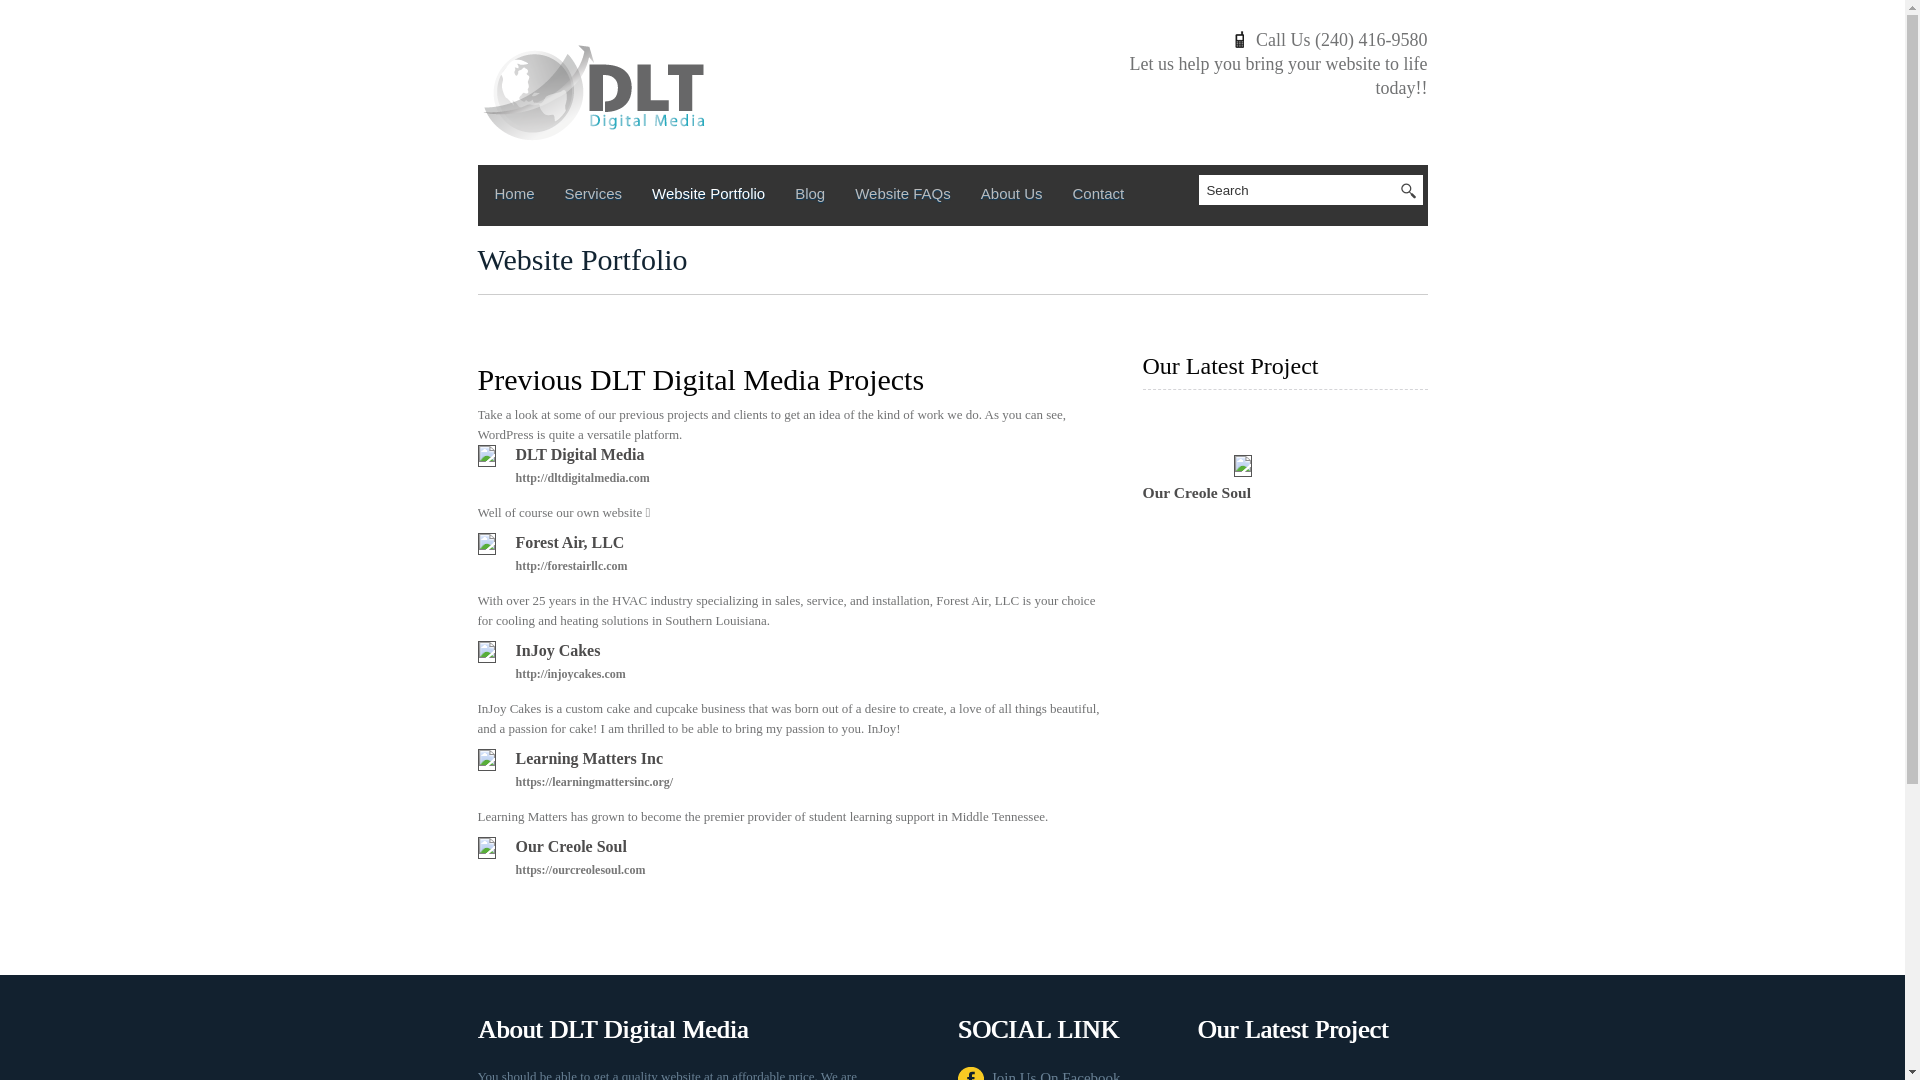  Describe the element at coordinates (1302, 190) in the screenshot. I see `Search` at that location.